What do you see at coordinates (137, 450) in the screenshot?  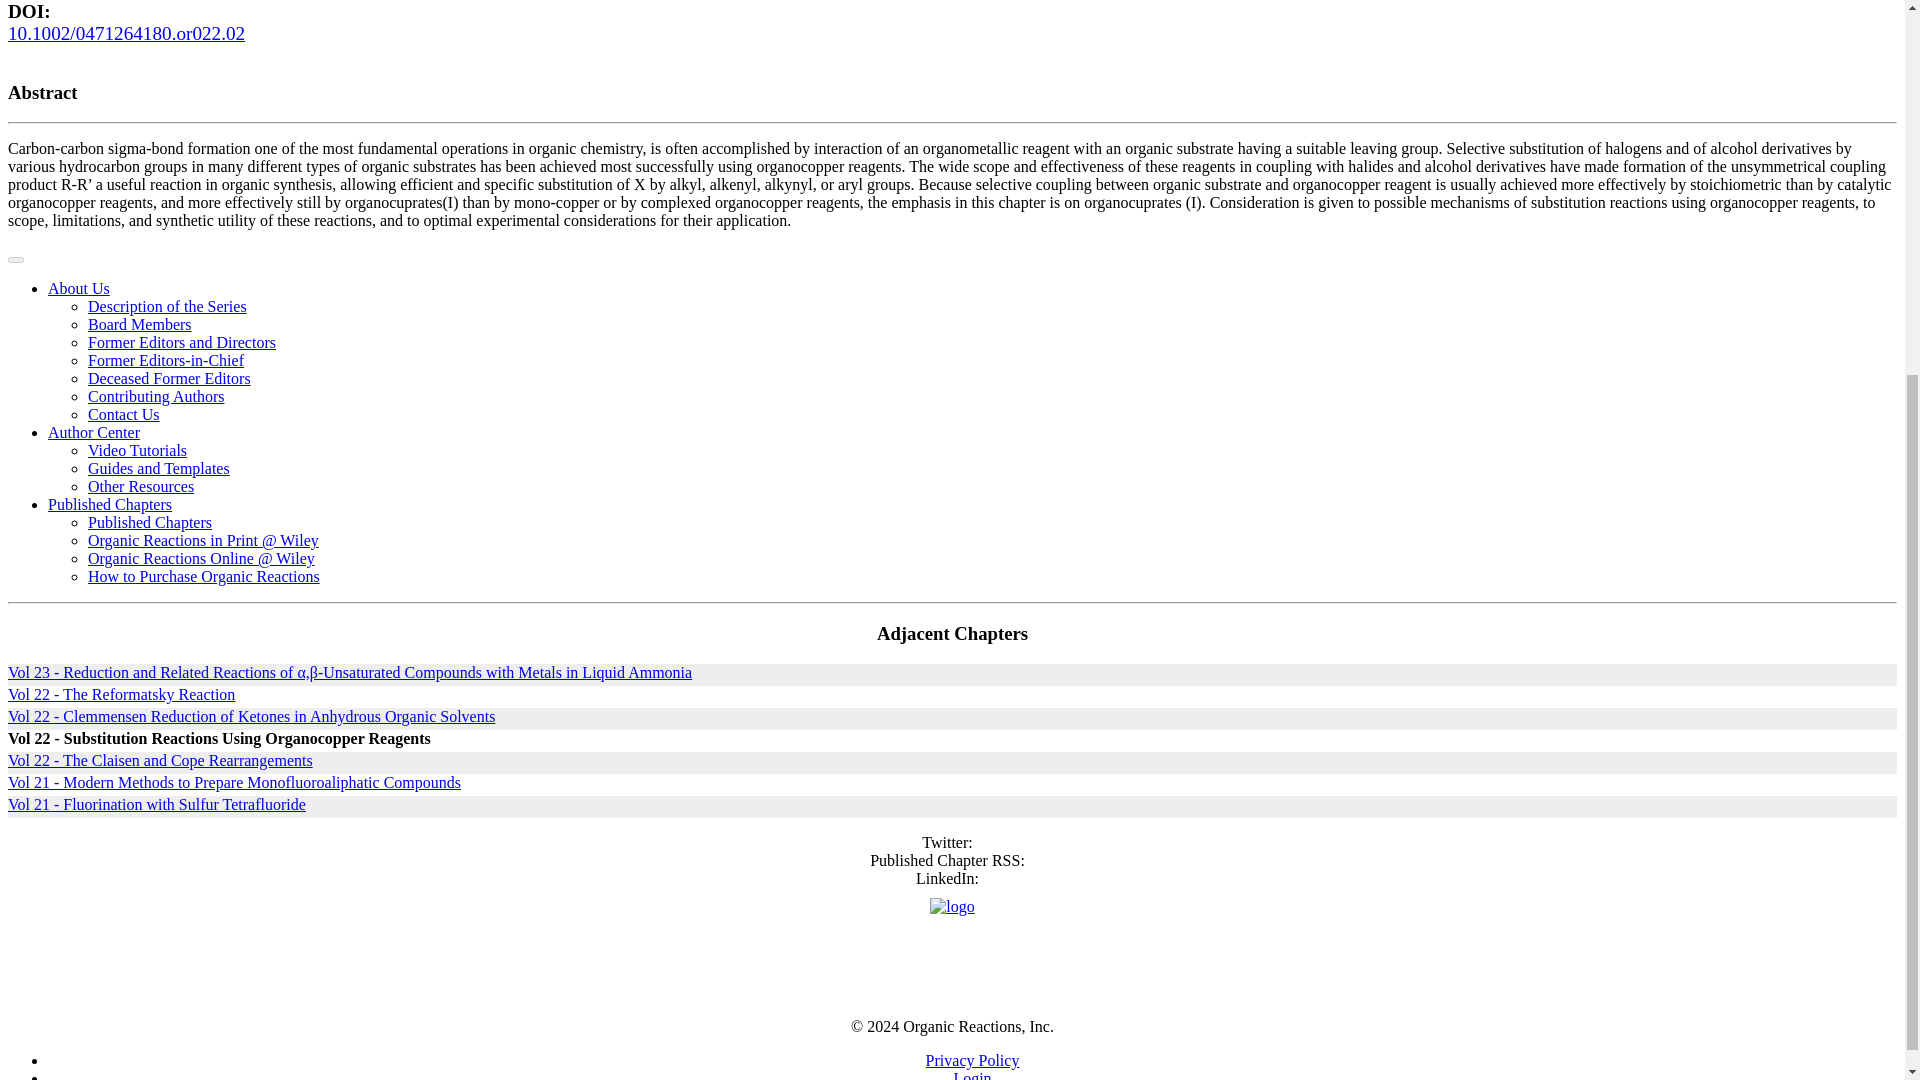 I see `Video Tutorials` at bounding box center [137, 450].